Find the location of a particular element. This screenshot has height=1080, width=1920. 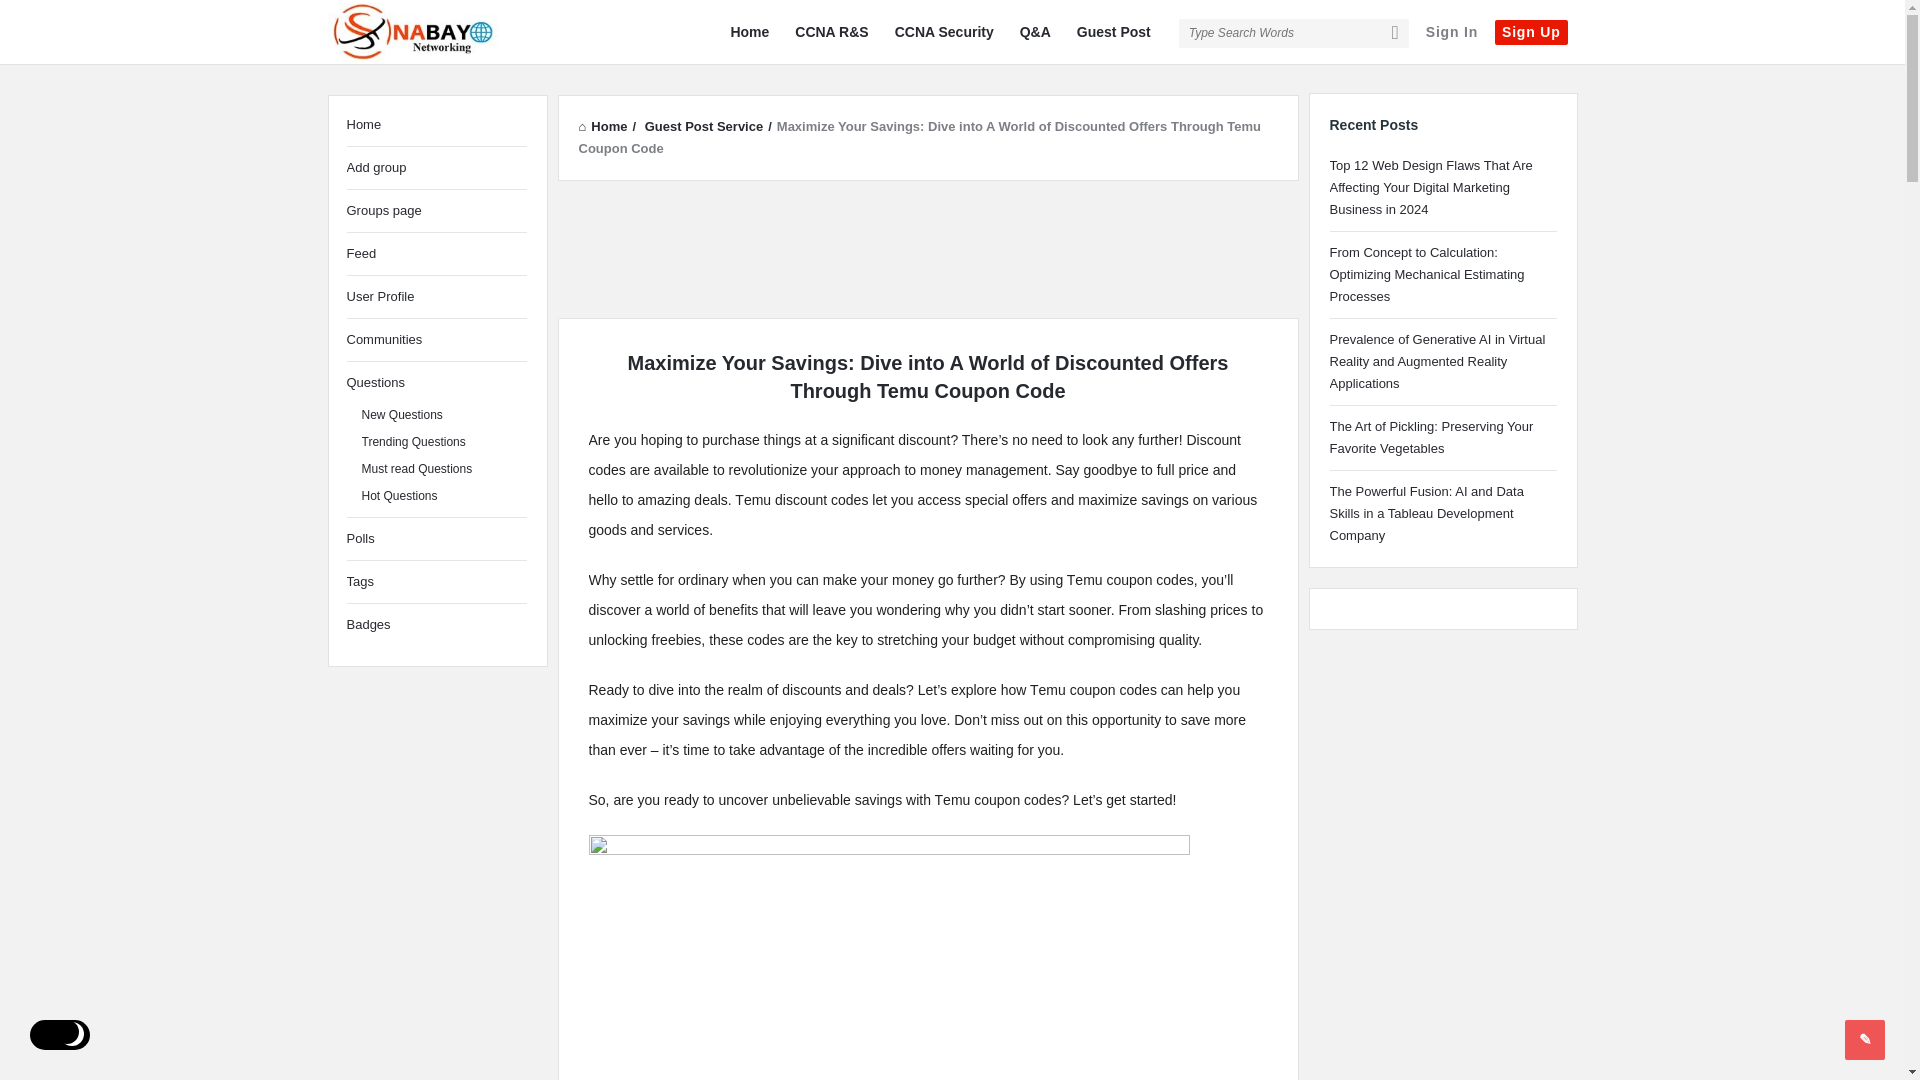

Home is located at coordinates (602, 126).